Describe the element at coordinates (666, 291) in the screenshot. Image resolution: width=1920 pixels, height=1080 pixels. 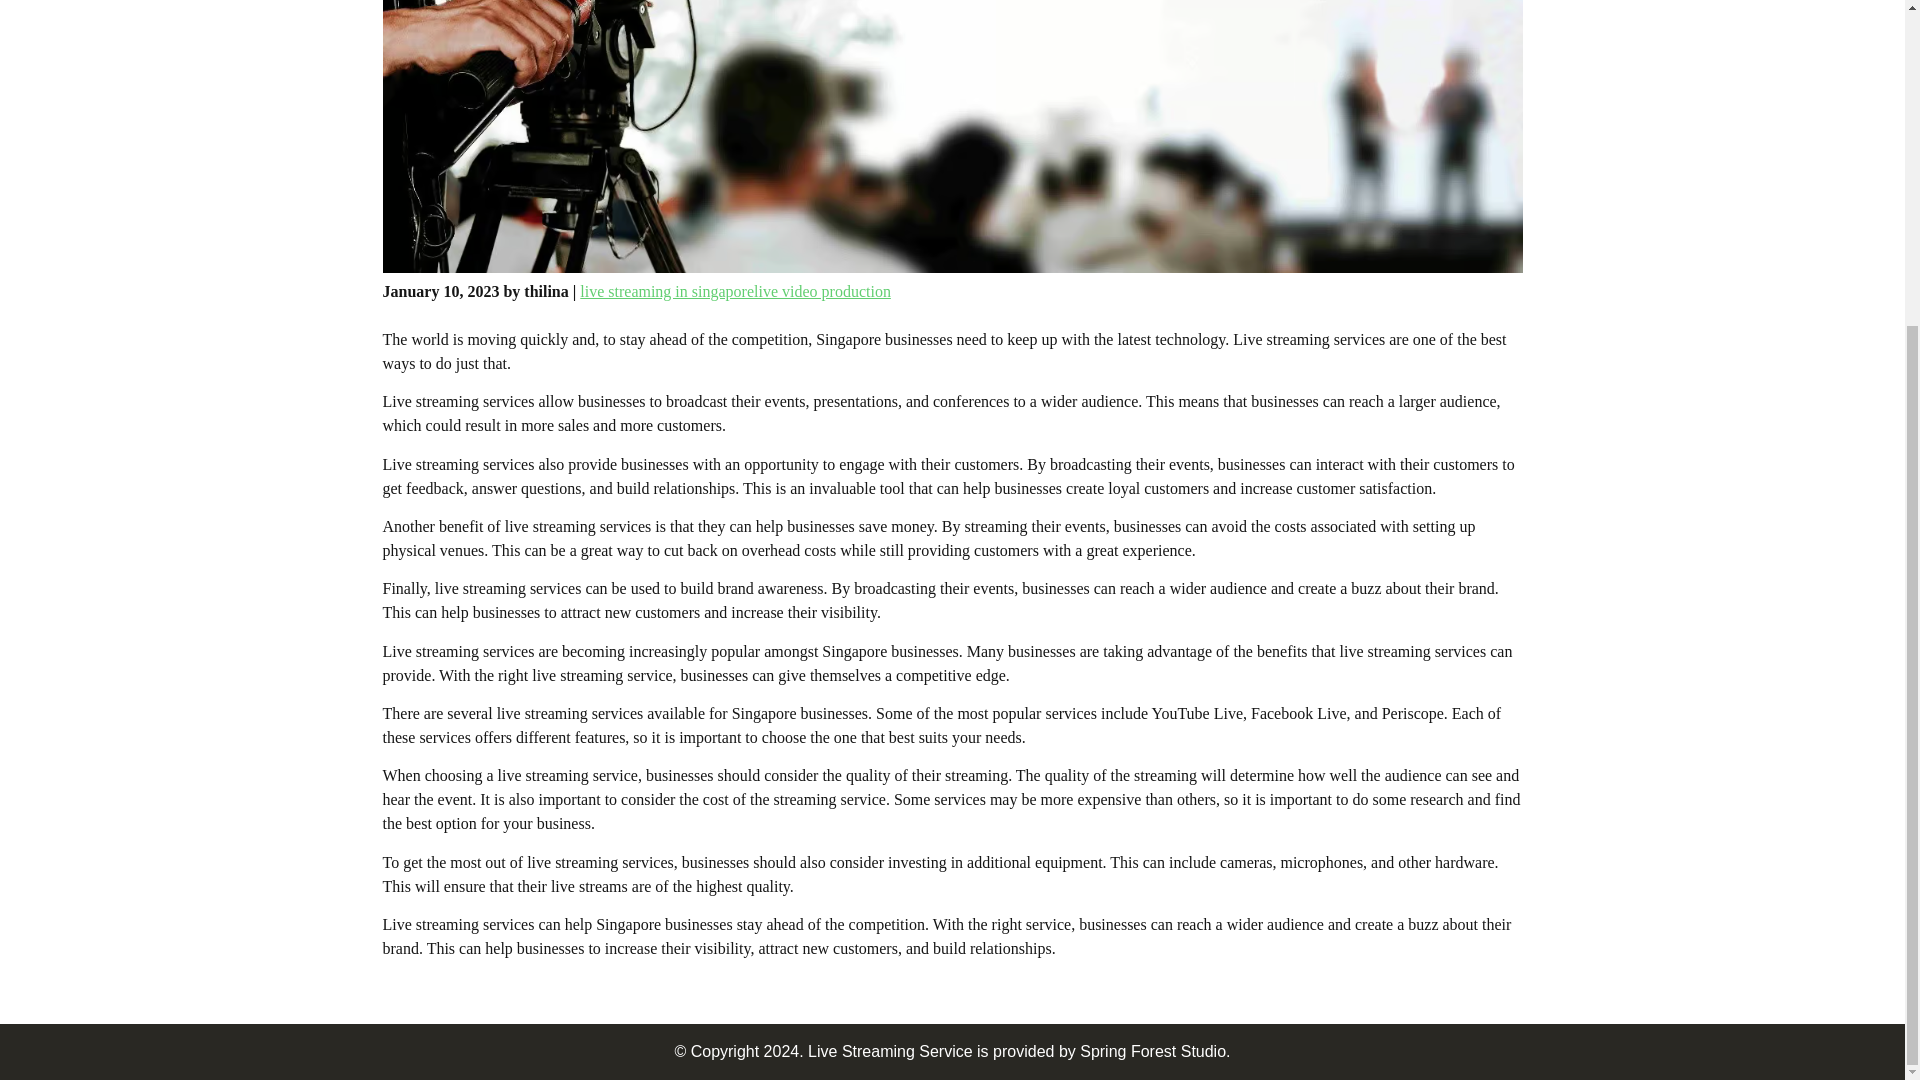
I see `live streaming in singapore` at that location.